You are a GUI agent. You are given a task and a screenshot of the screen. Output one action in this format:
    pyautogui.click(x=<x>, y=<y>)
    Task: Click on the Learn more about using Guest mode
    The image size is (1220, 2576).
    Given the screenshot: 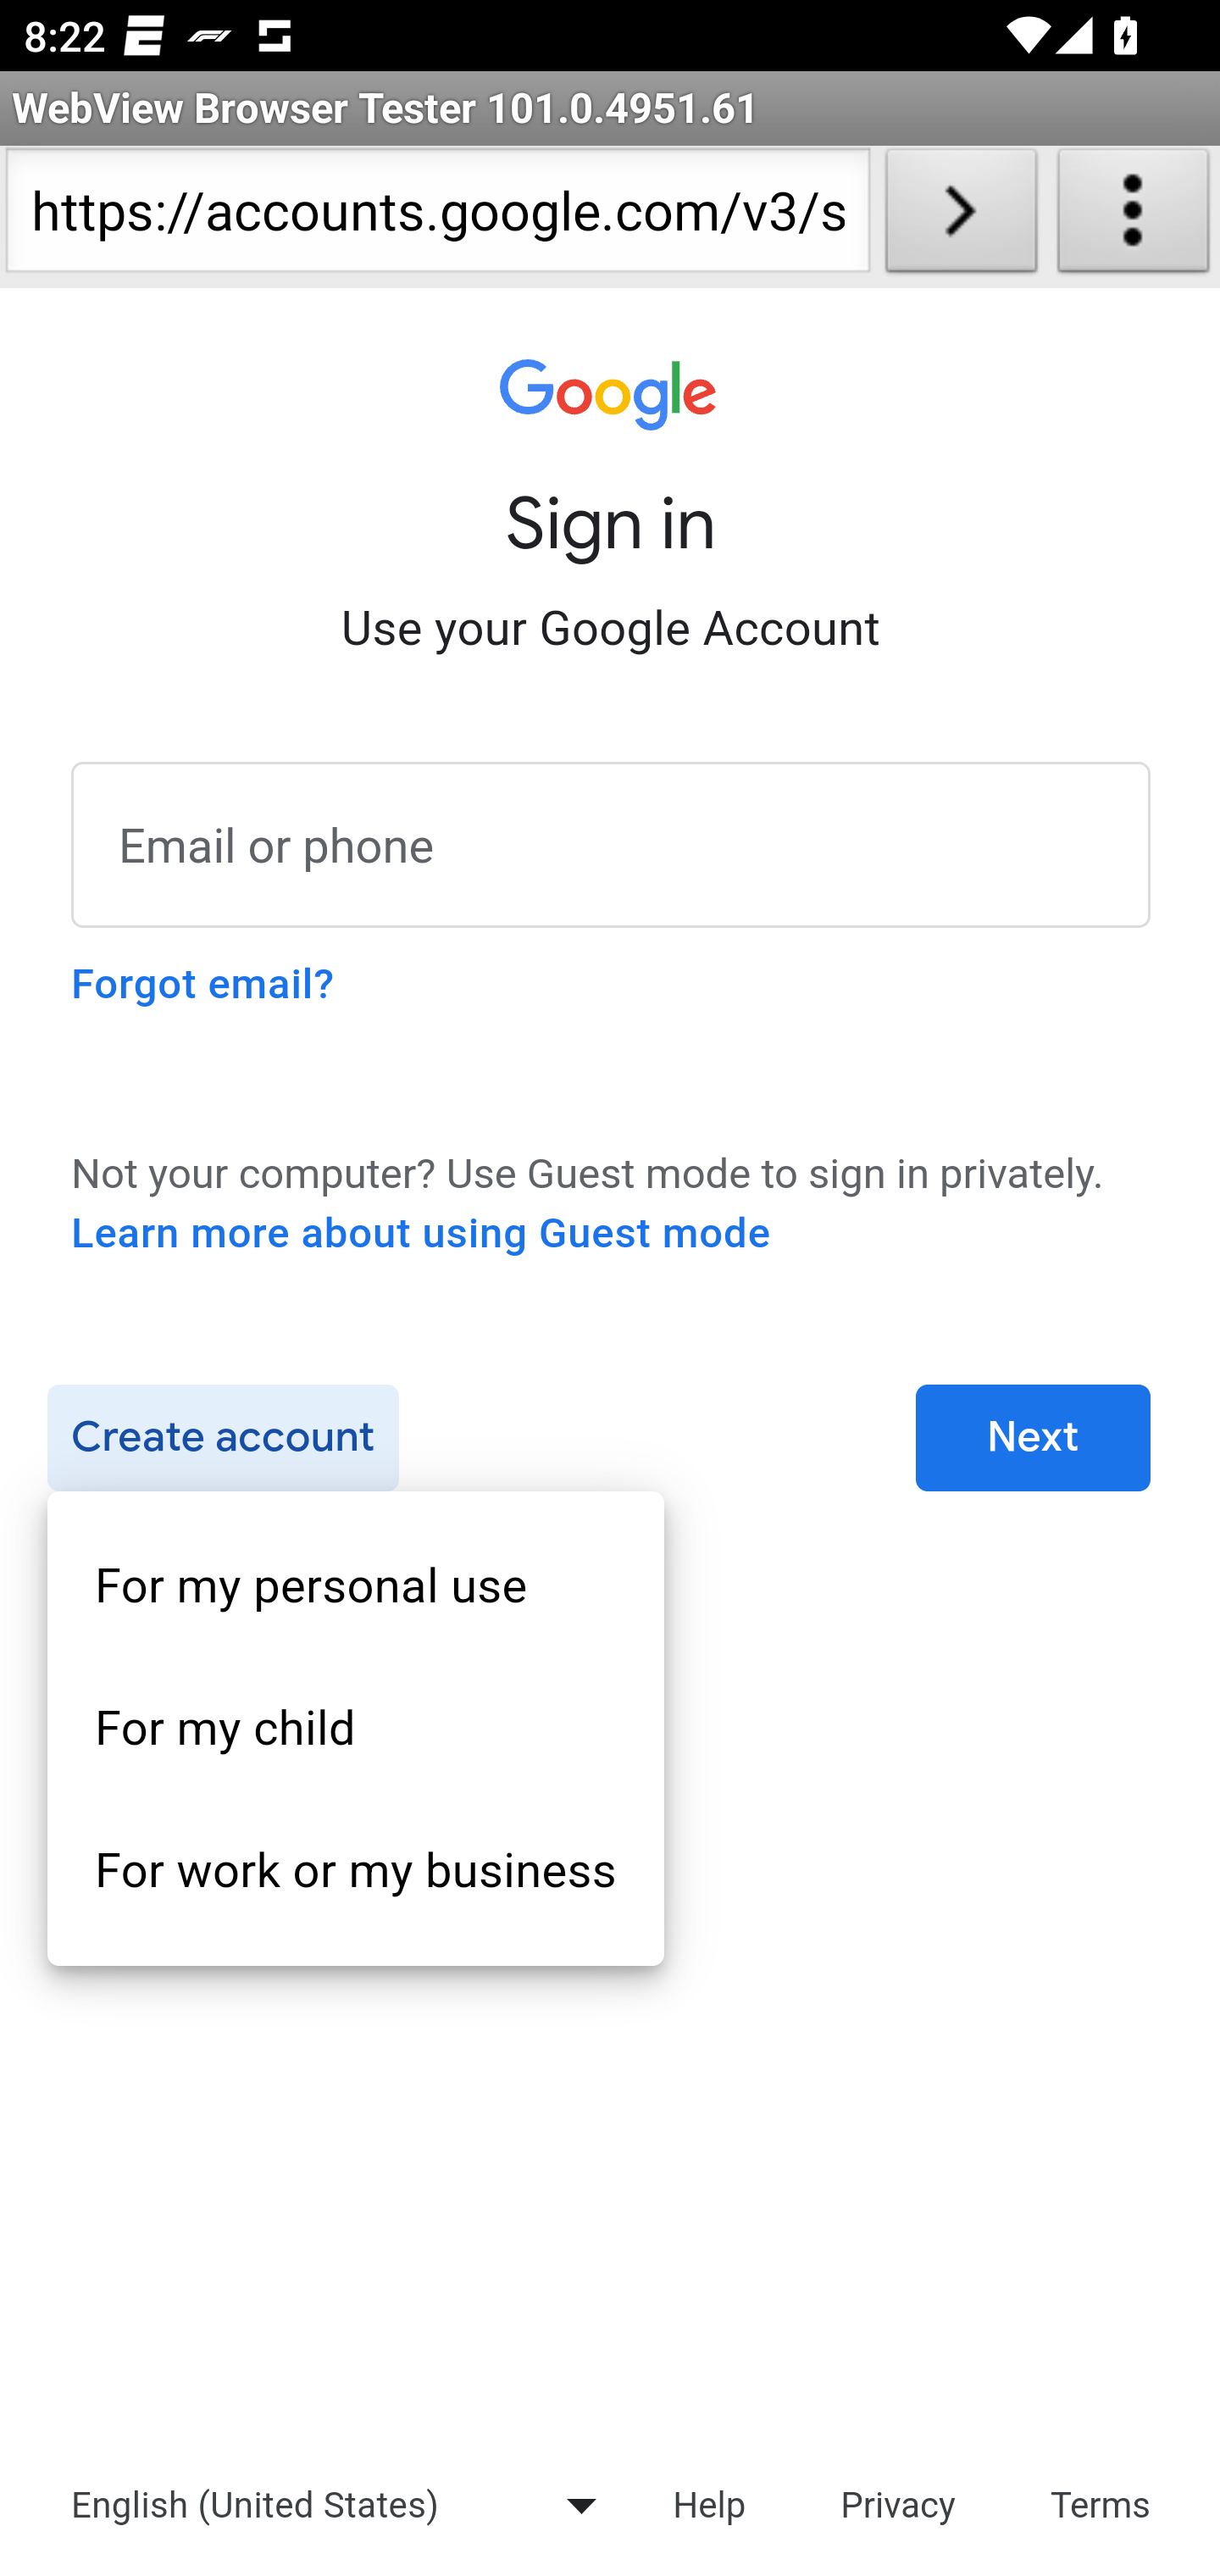 What is the action you would take?
    pyautogui.click(x=421, y=1234)
    